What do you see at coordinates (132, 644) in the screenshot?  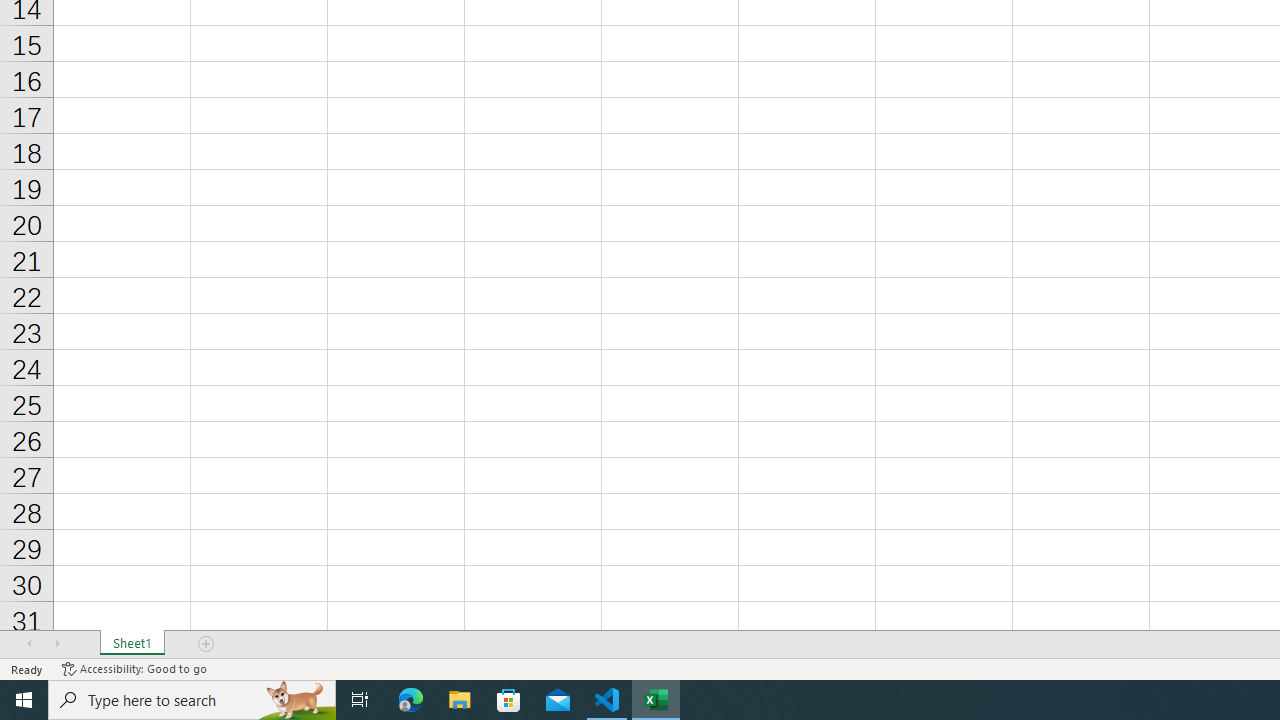 I see `Sheet1` at bounding box center [132, 644].